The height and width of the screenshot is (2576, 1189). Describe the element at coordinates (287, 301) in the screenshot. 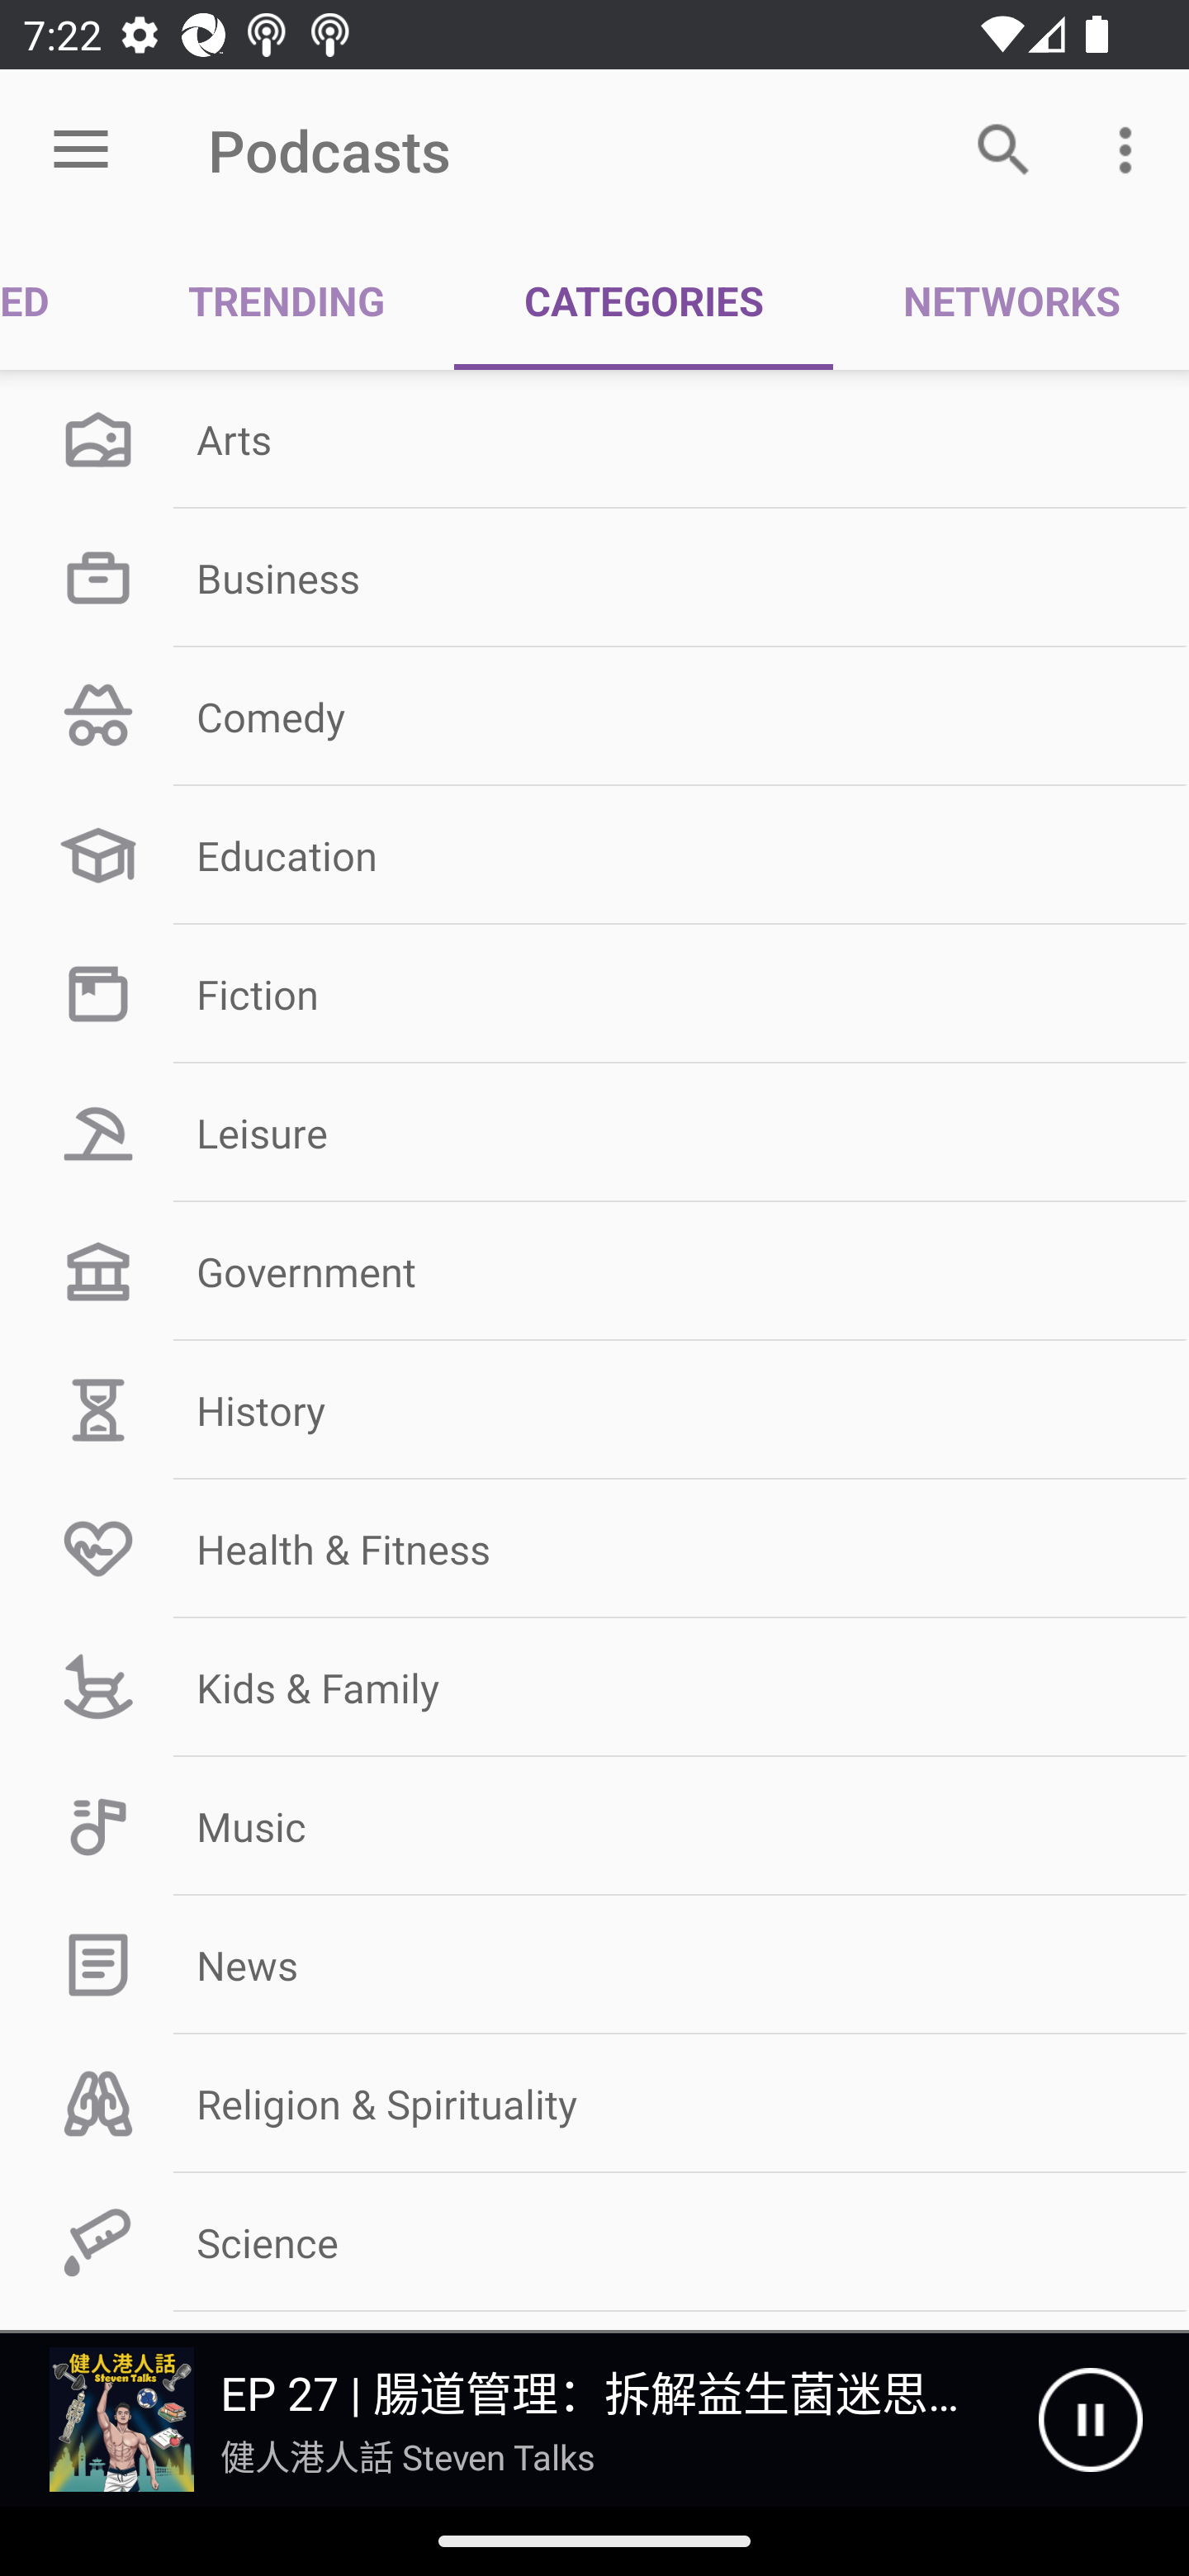

I see `TRENDING` at that location.